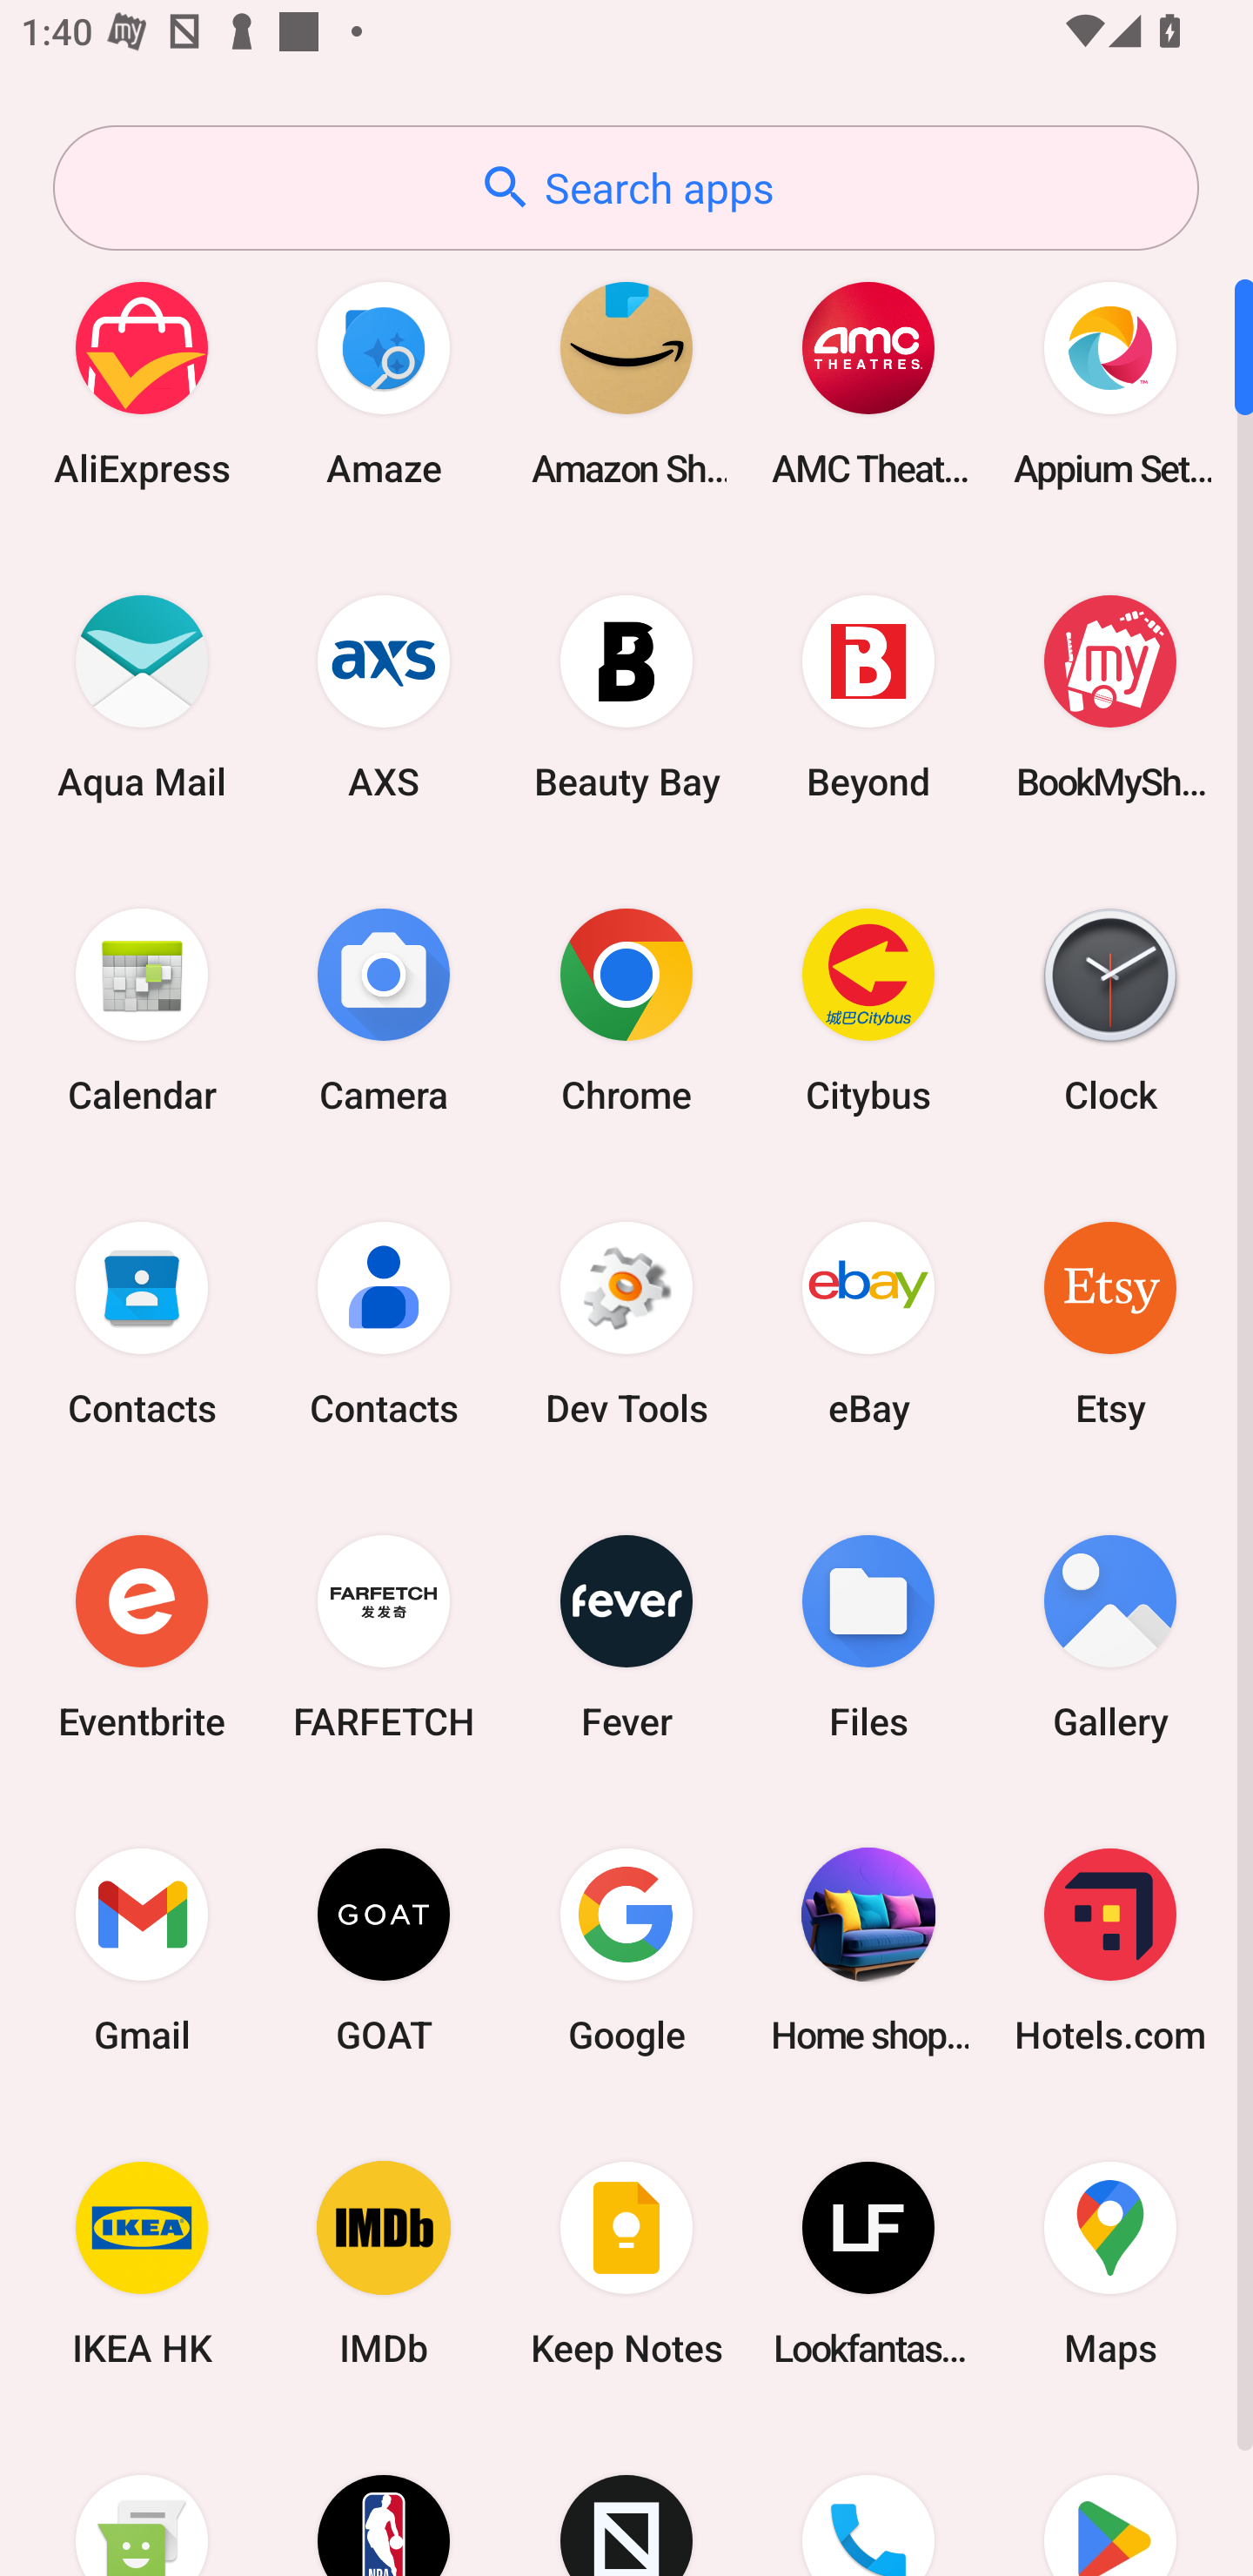  Describe the element at coordinates (868, 1636) in the screenshot. I see `Files` at that location.